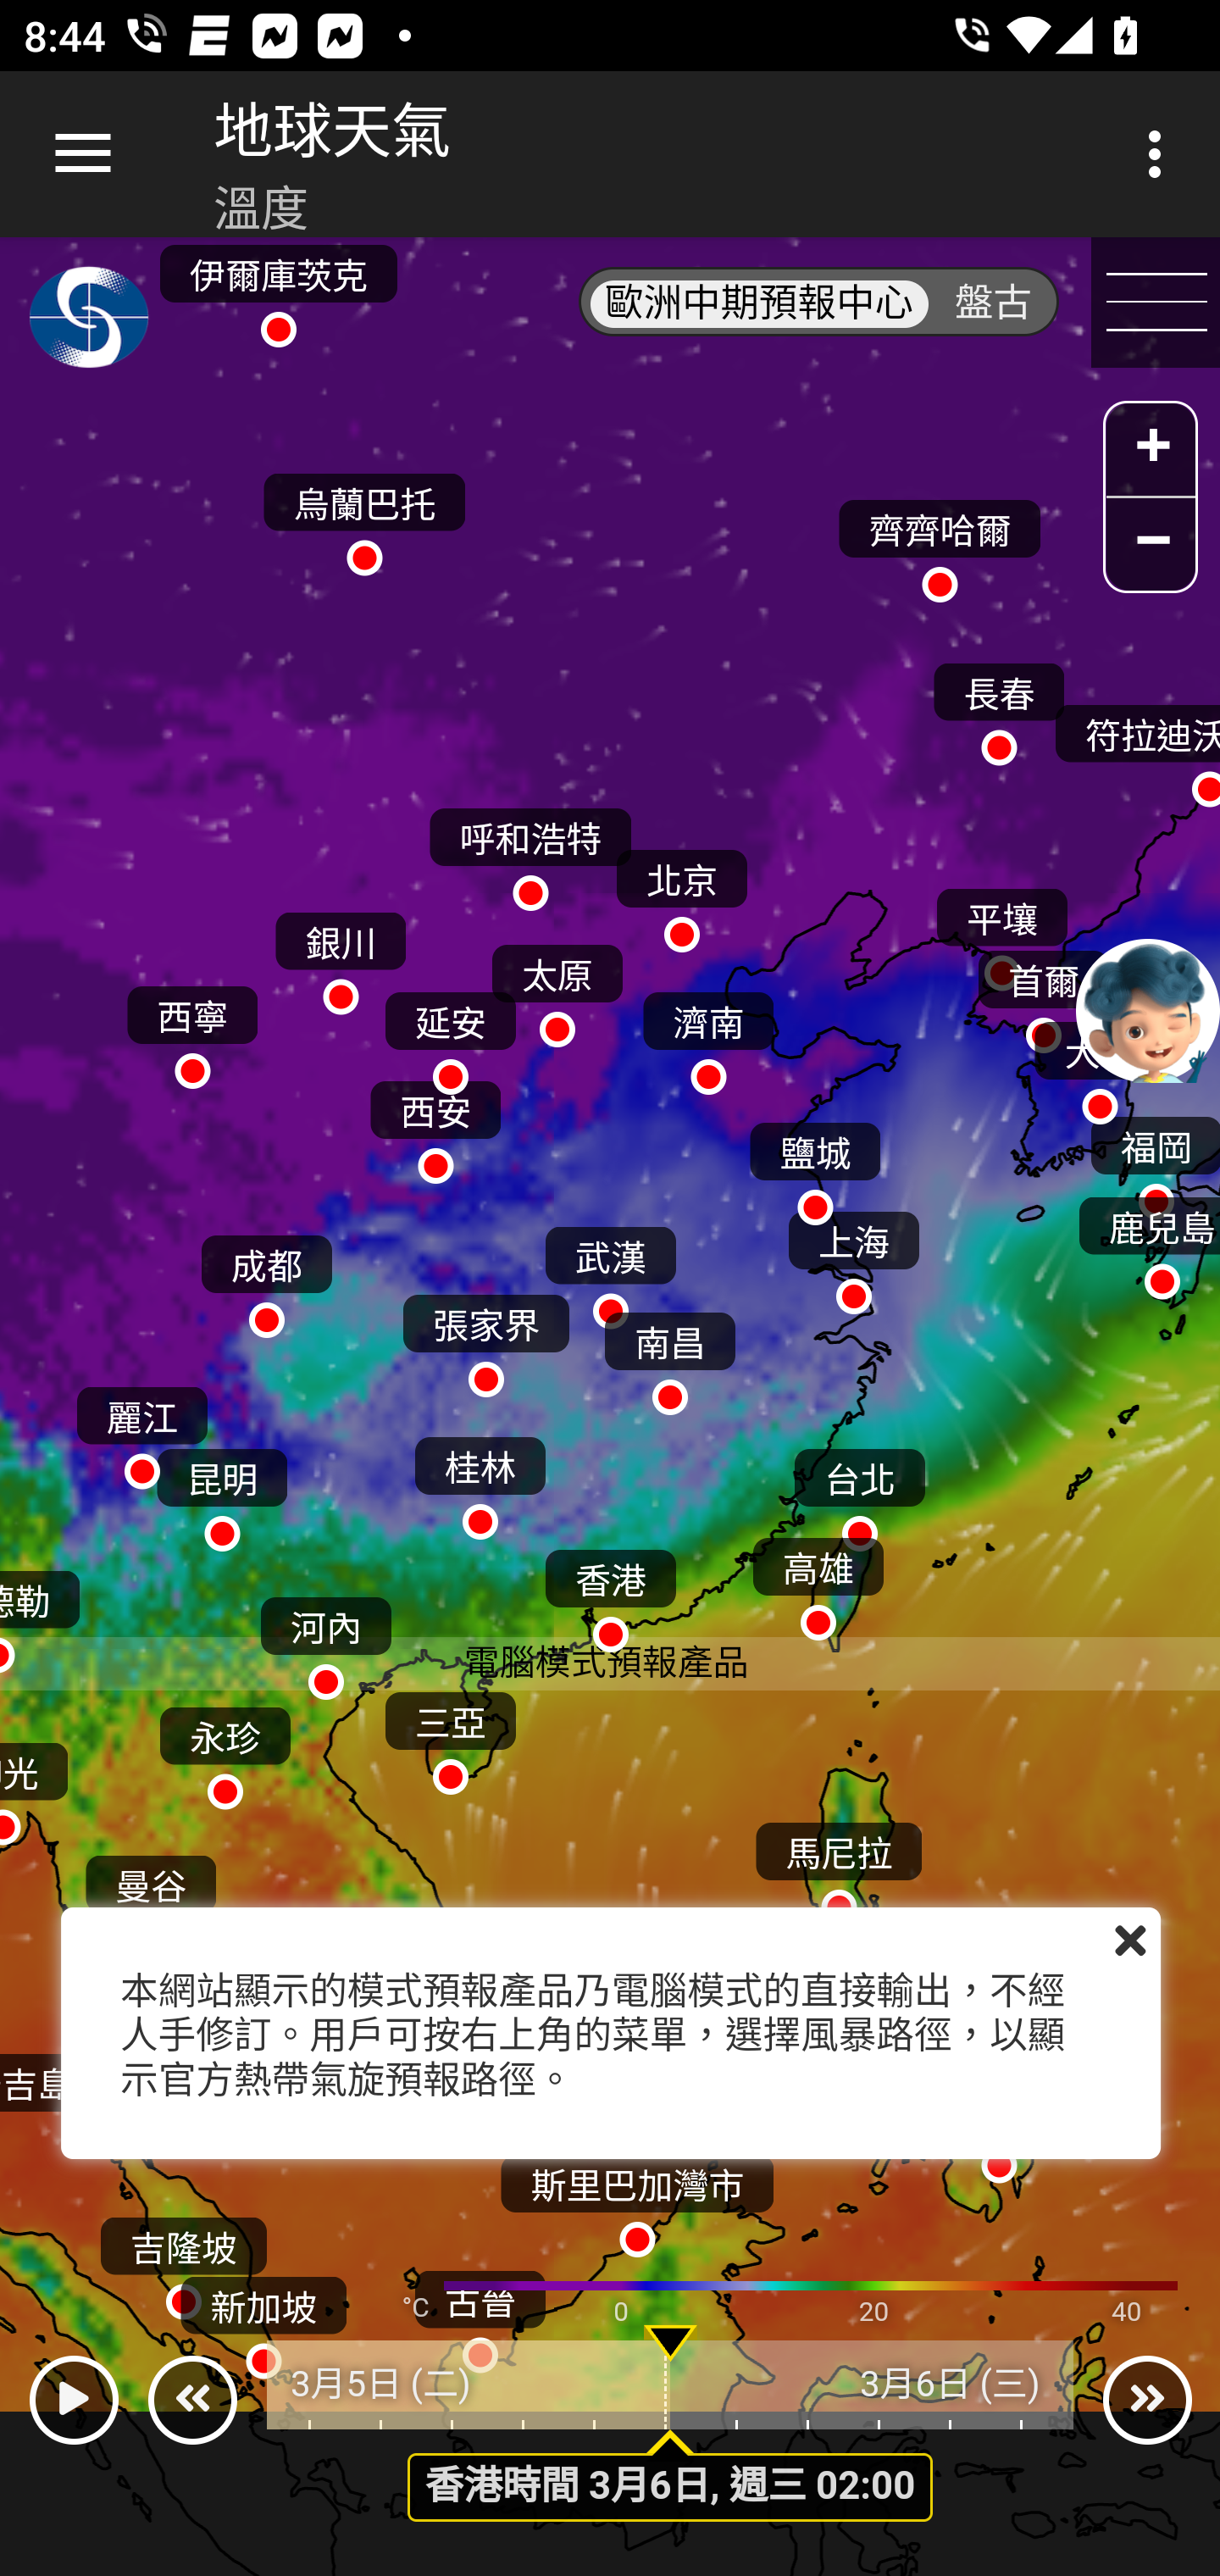  What do you see at coordinates (681, 893) in the screenshot?
I see `北京` at bounding box center [681, 893].